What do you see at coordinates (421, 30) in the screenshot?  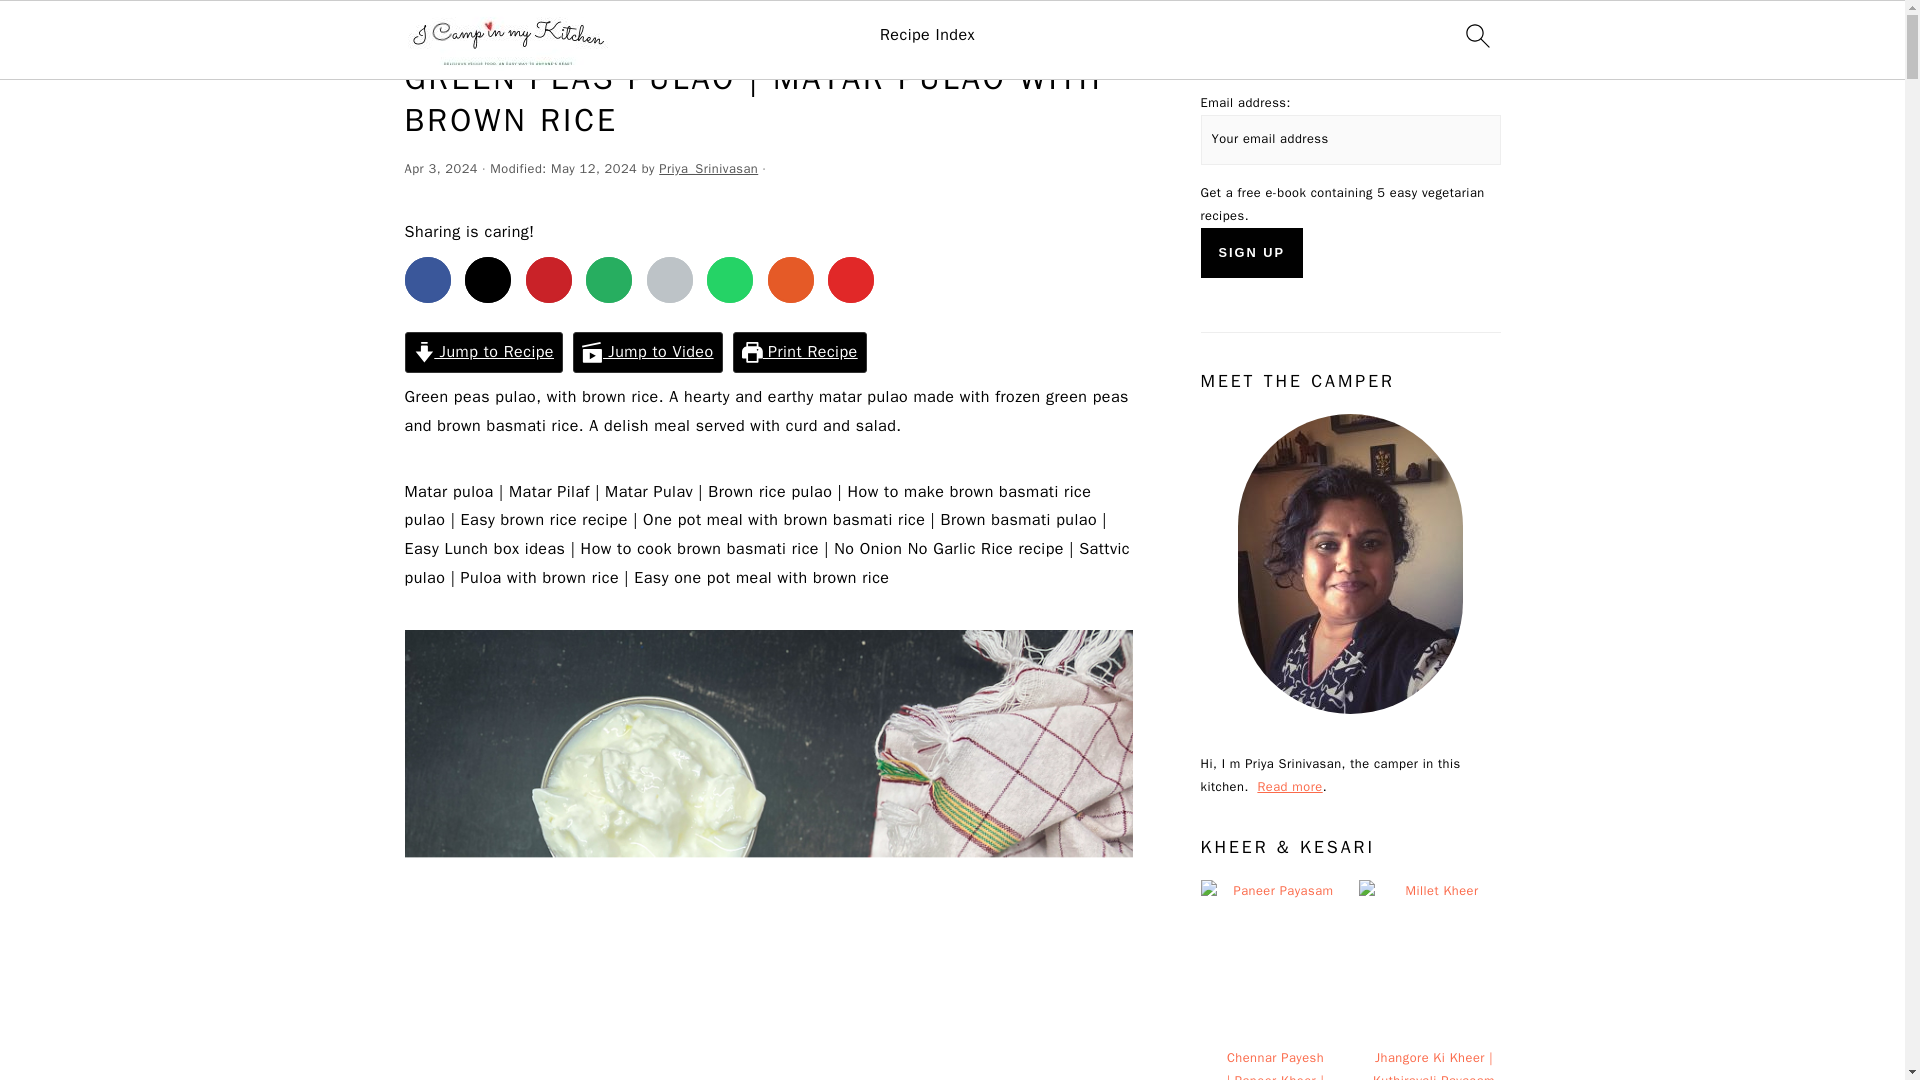 I see `Home` at bounding box center [421, 30].